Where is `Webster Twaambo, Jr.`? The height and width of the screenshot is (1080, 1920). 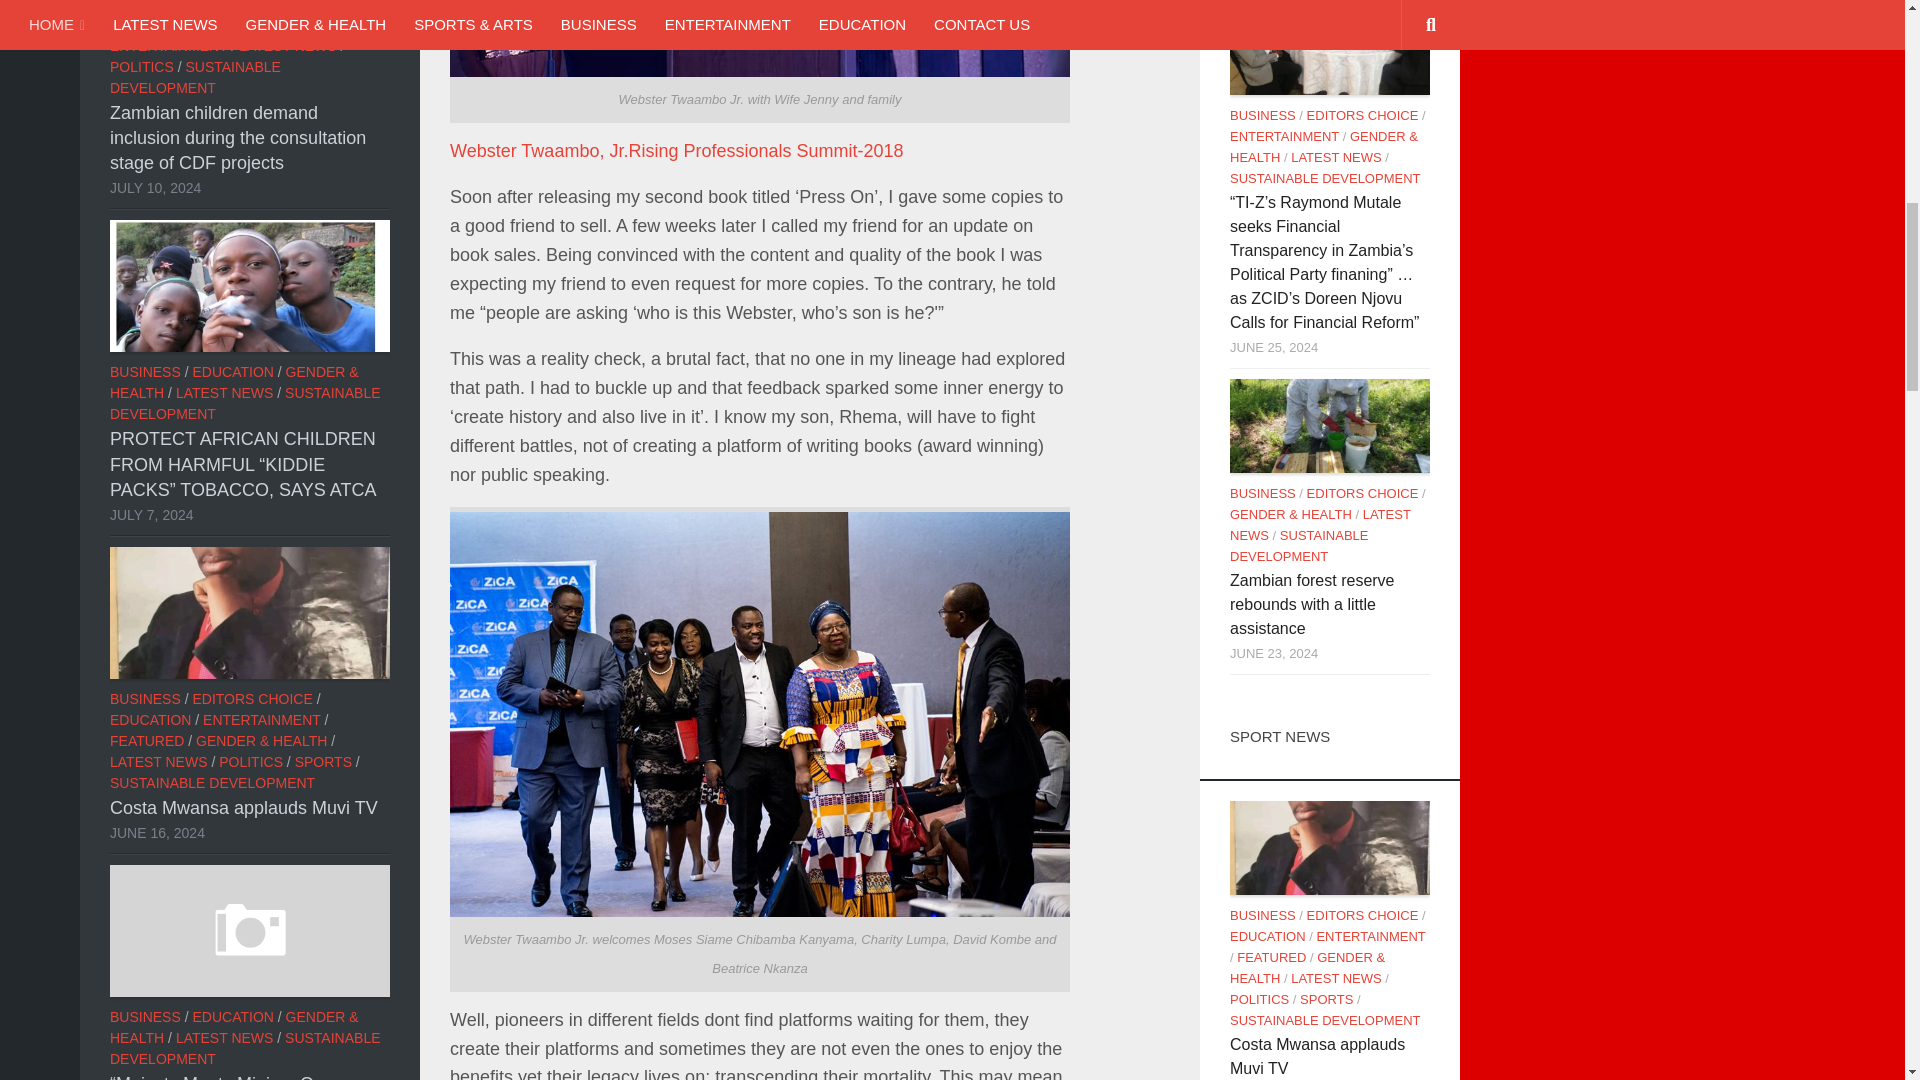 Webster Twaambo, Jr. is located at coordinates (538, 150).